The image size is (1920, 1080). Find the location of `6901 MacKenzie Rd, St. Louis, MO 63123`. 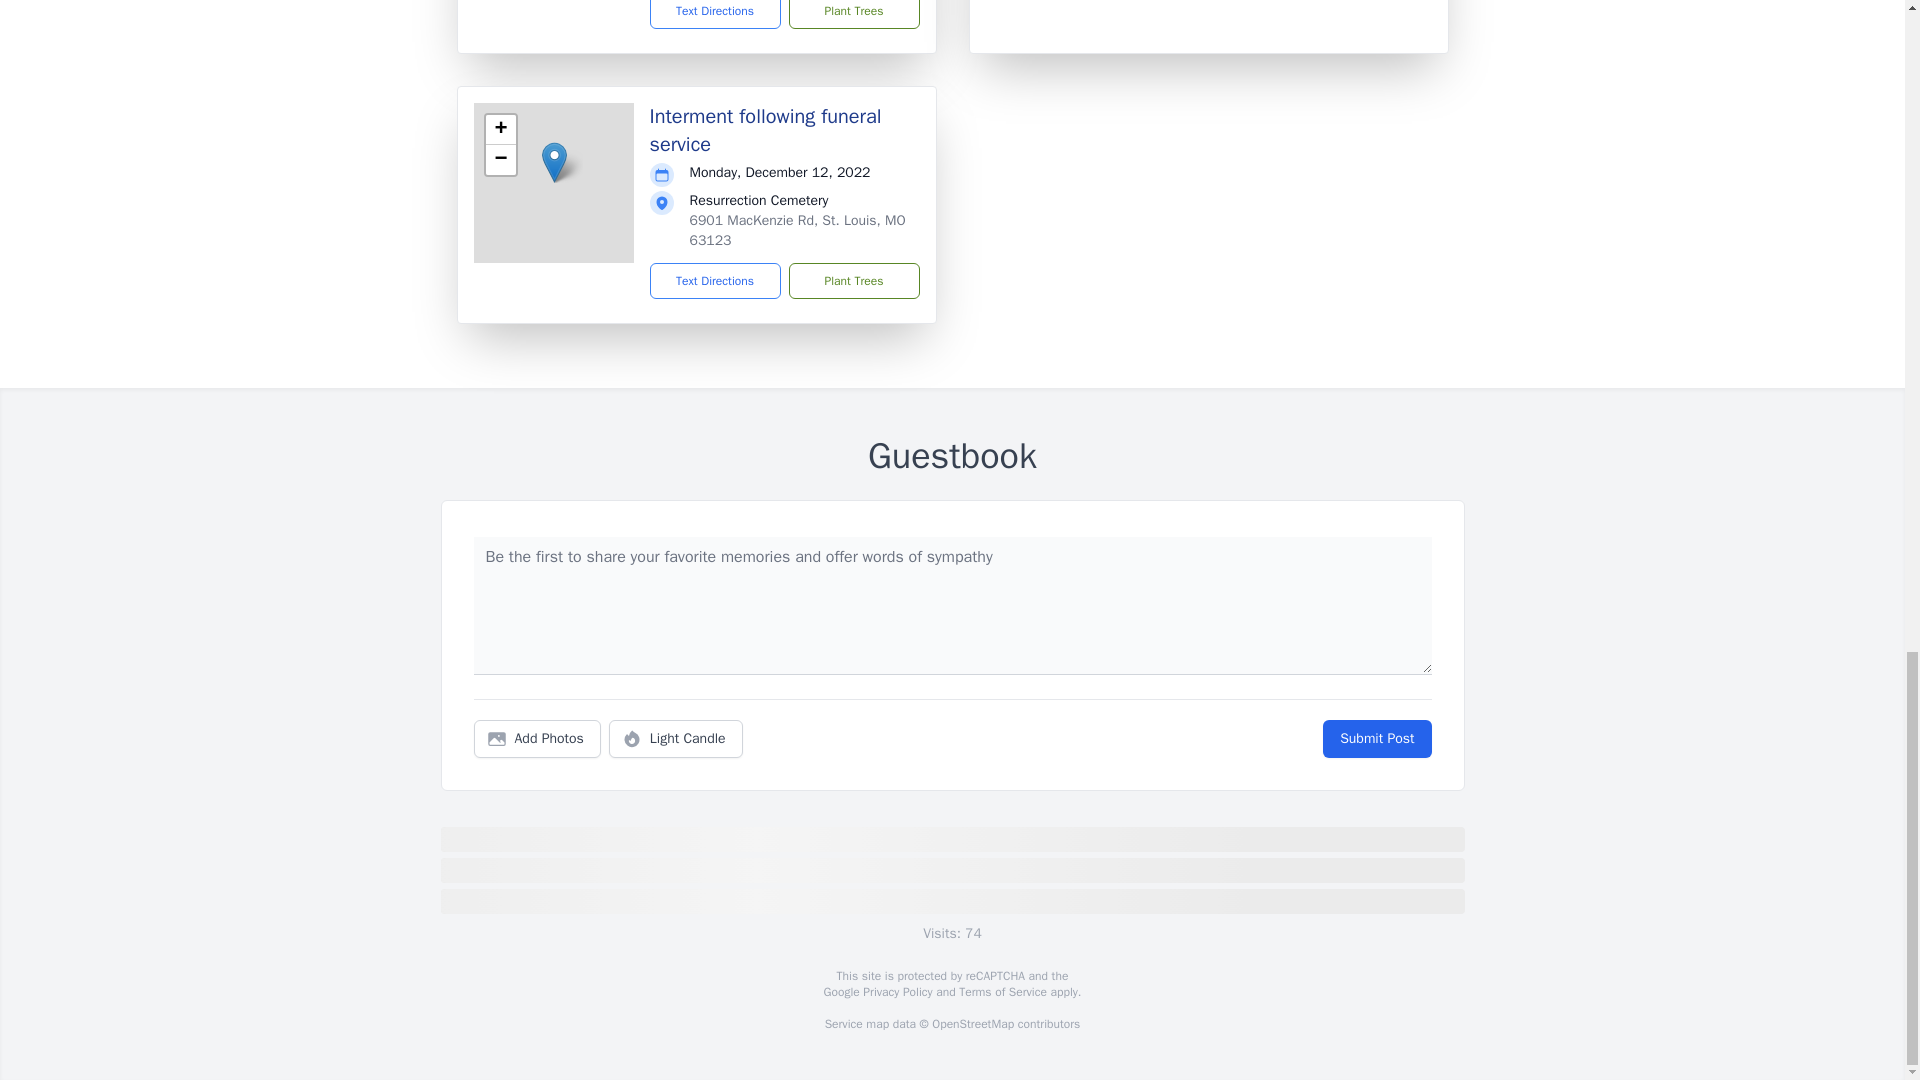

6901 MacKenzie Rd, St. Louis, MO 63123 is located at coordinates (798, 230).